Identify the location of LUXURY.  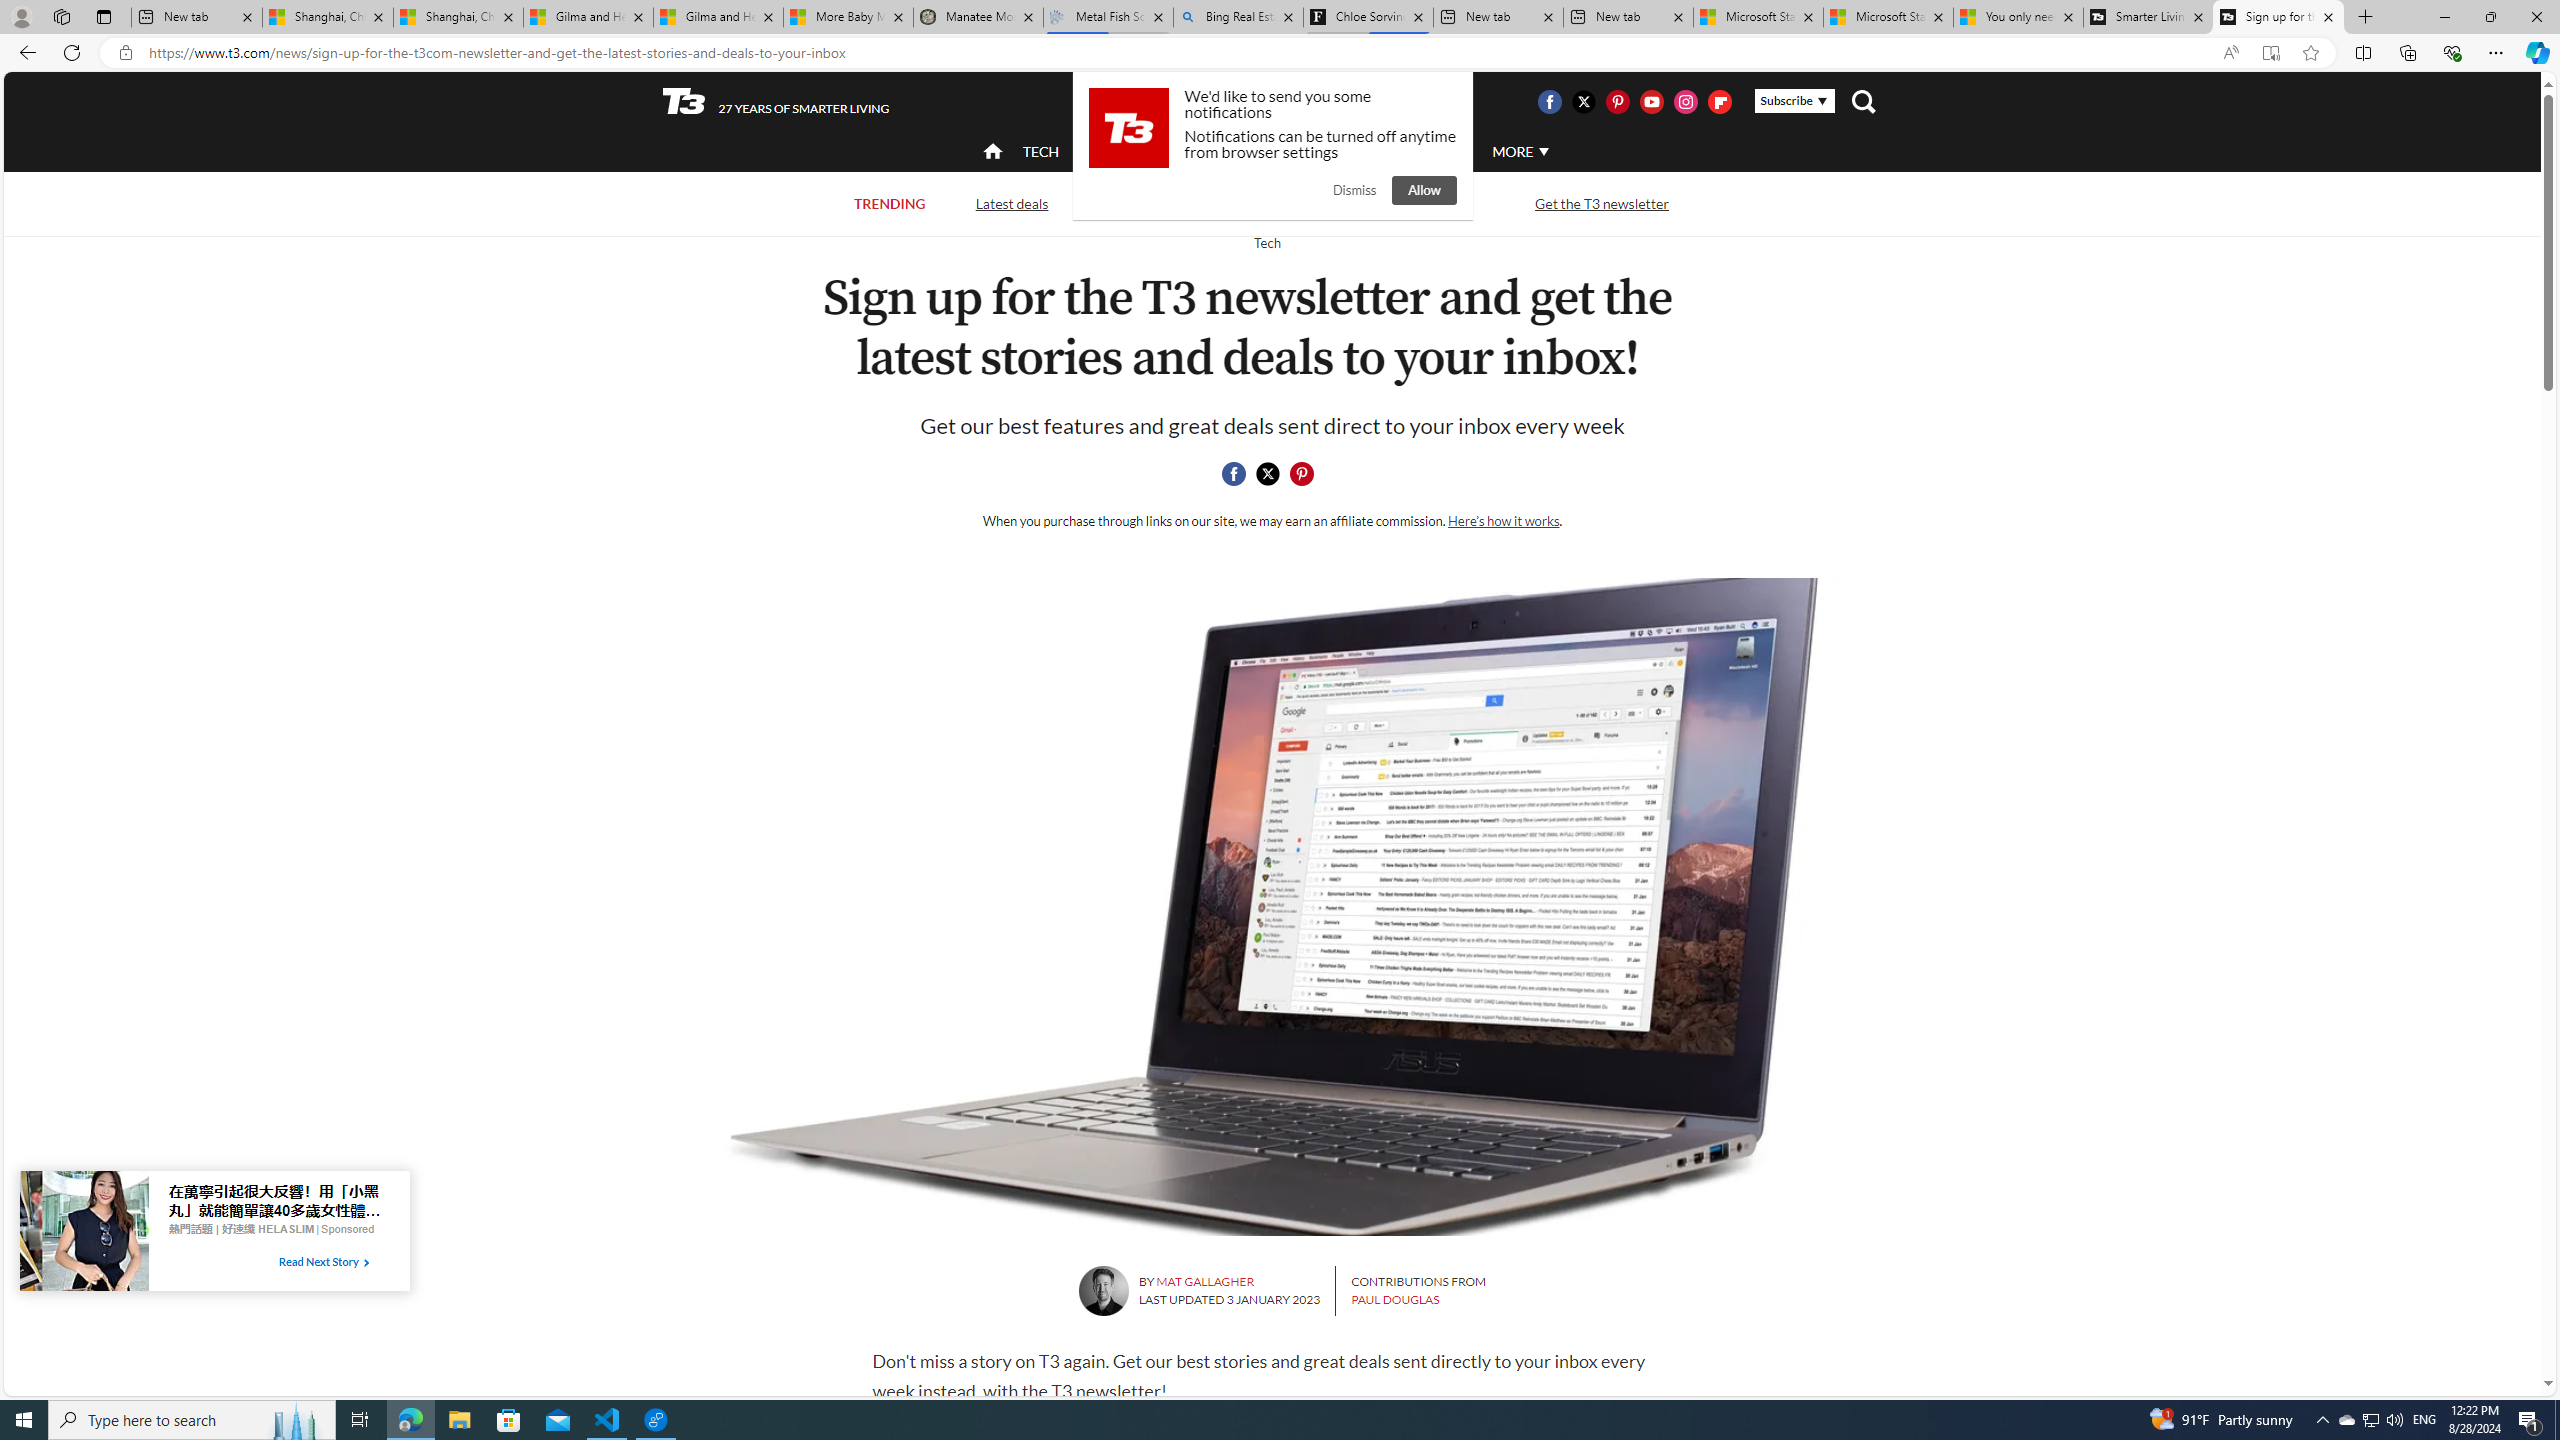
(1346, 152).